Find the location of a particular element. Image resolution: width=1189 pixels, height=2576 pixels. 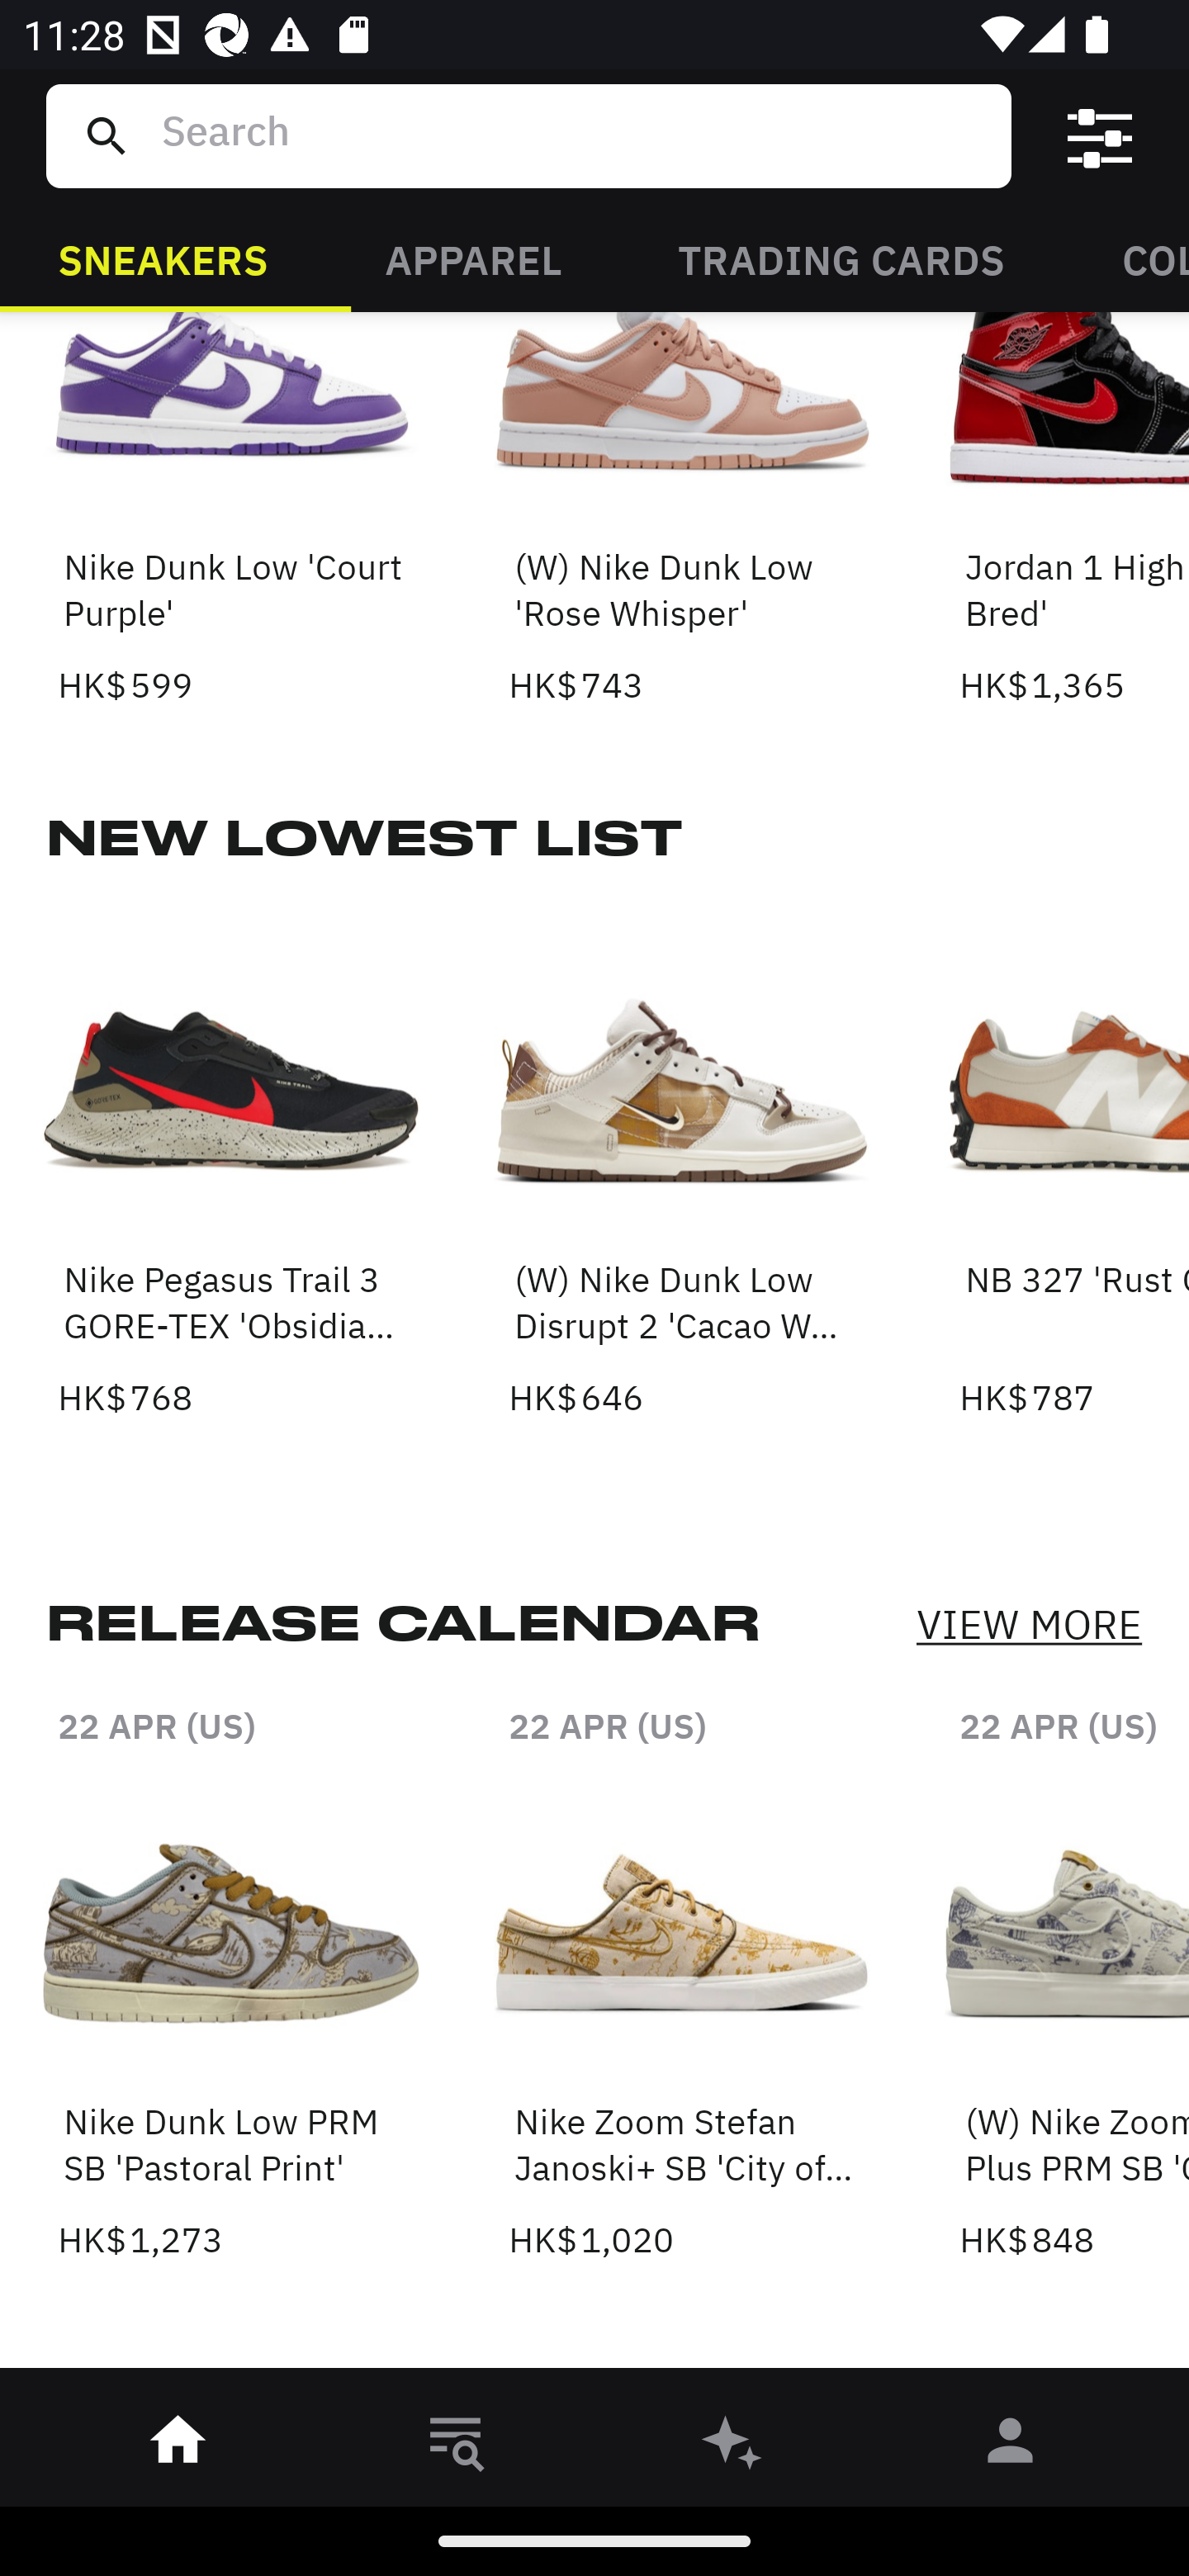

SNEAKERS is located at coordinates (163, 258).